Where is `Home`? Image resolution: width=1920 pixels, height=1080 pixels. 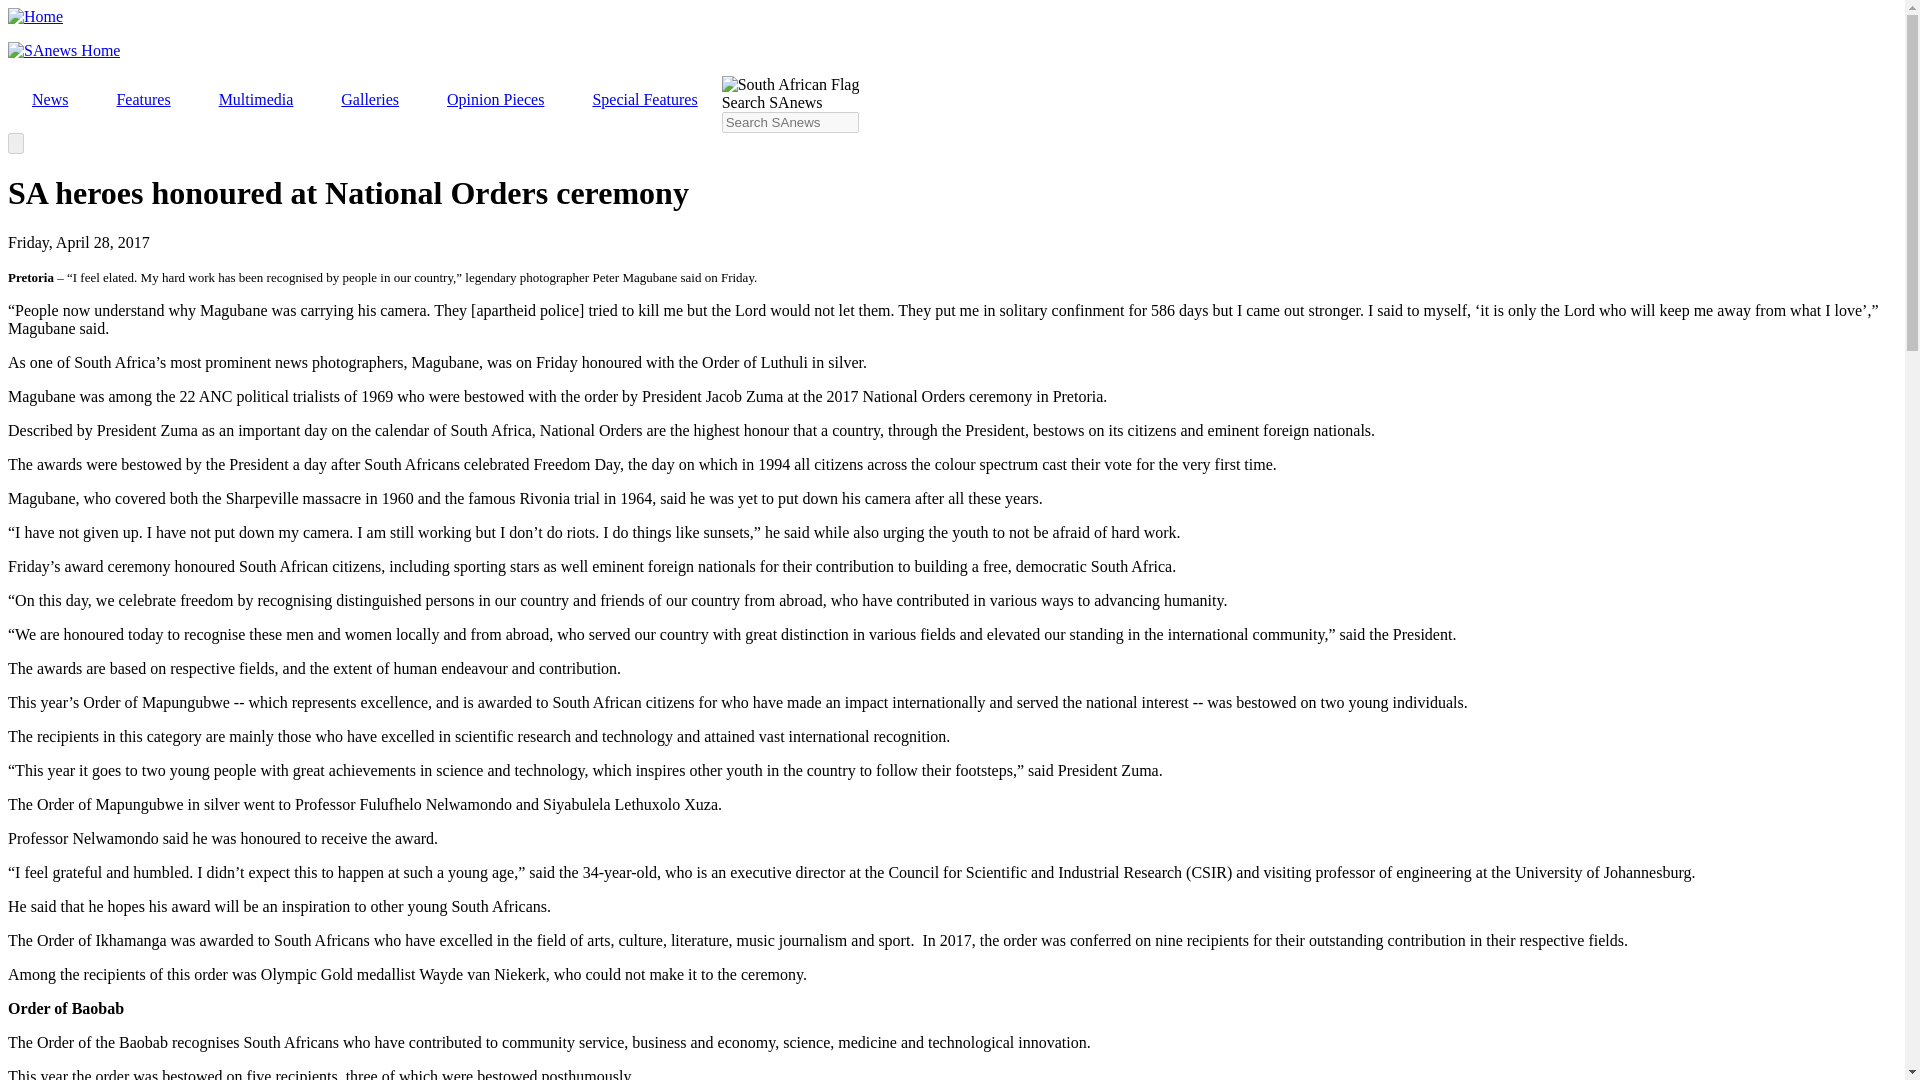
Home is located at coordinates (35, 16).